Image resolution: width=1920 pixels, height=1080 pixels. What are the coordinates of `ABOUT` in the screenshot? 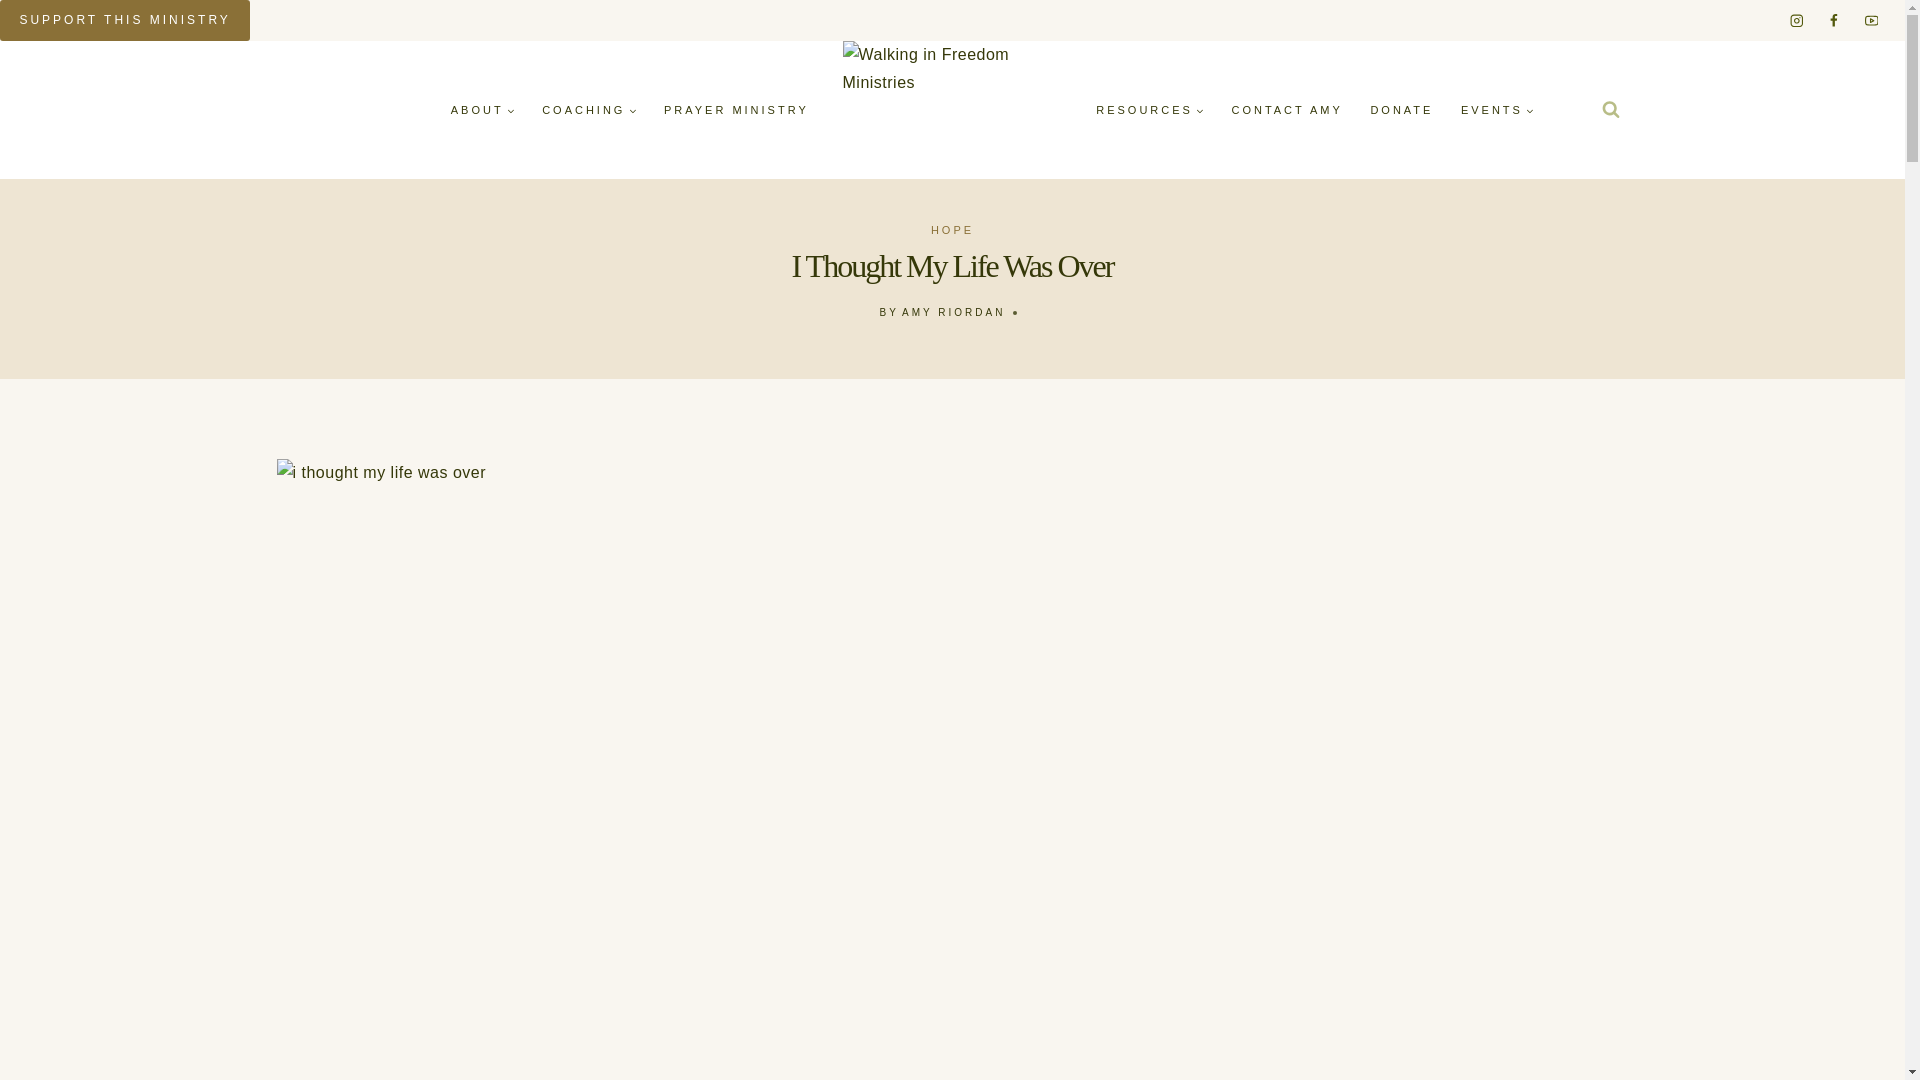 It's located at (482, 110).